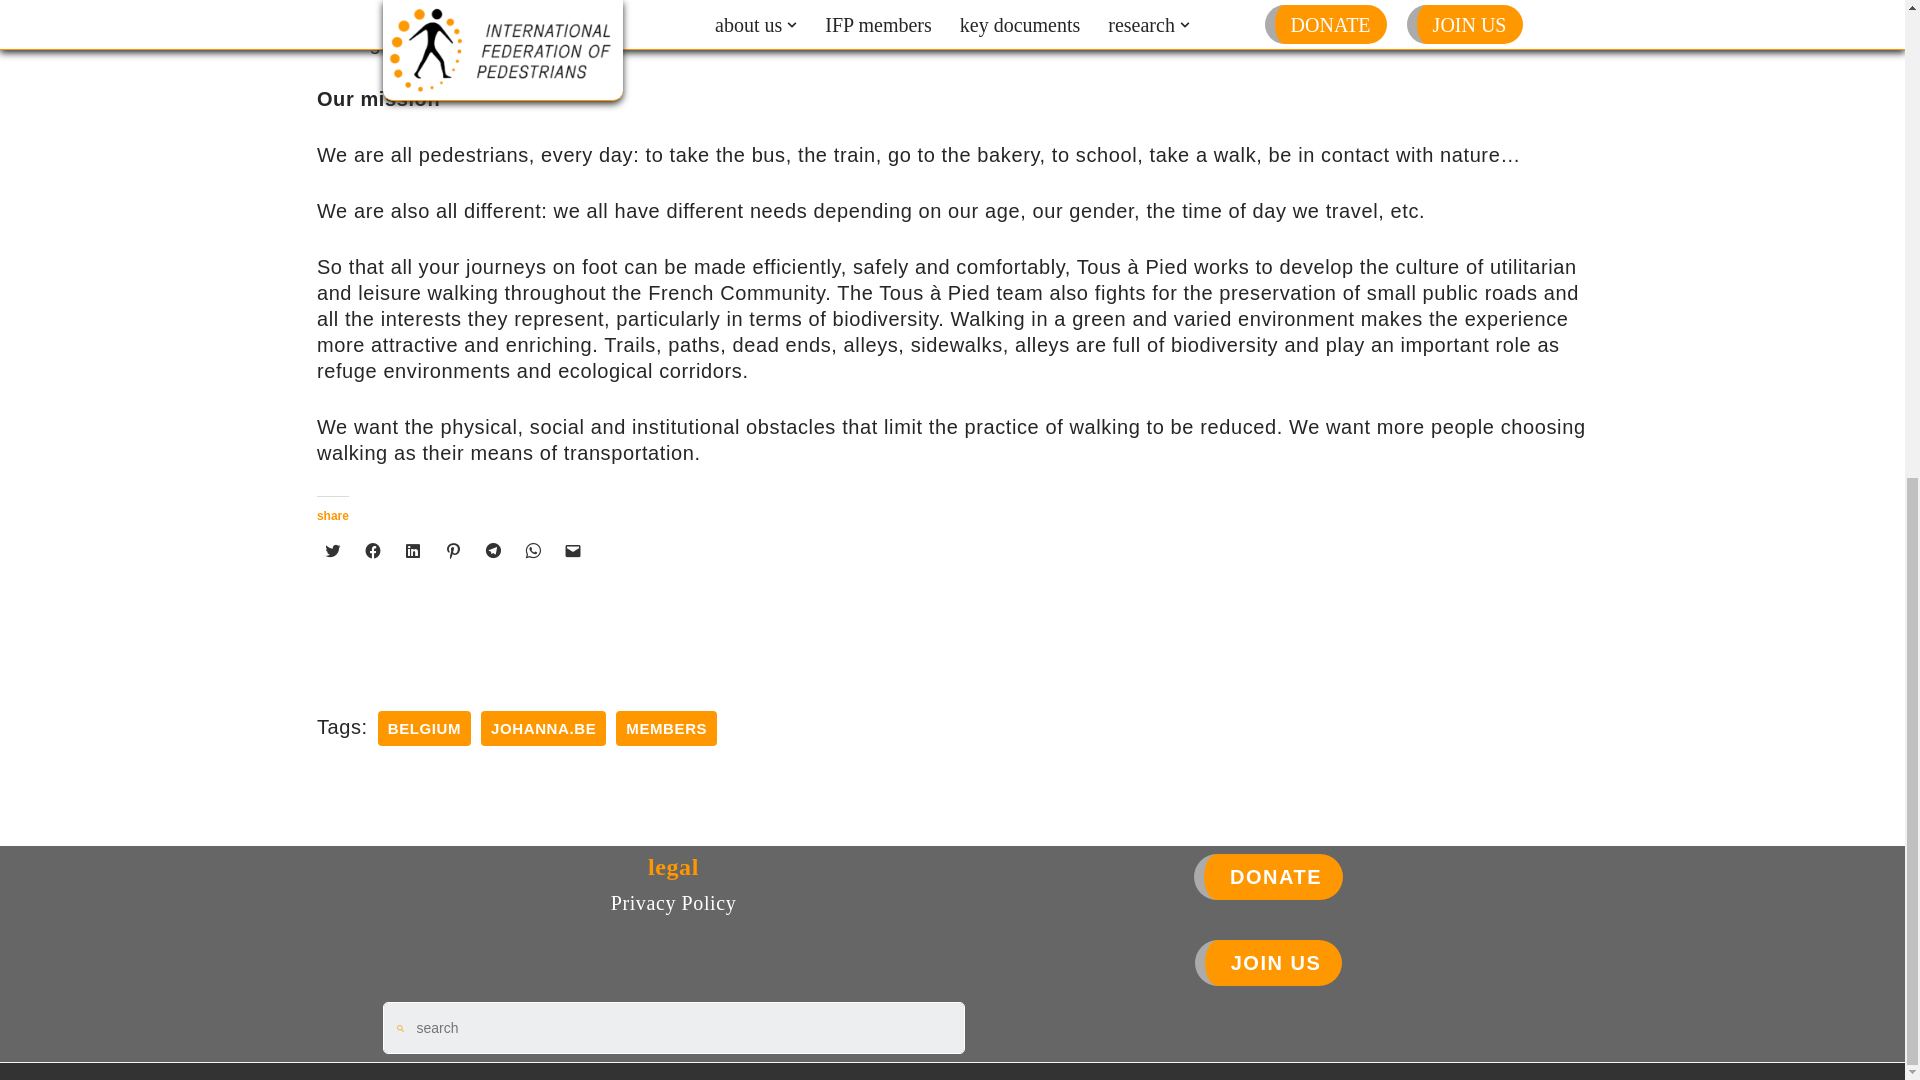 Image resolution: width=1920 pixels, height=1080 pixels. What do you see at coordinates (452, 550) in the screenshot?
I see `Click to share on Pinterest` at bounding box center [452, 550].